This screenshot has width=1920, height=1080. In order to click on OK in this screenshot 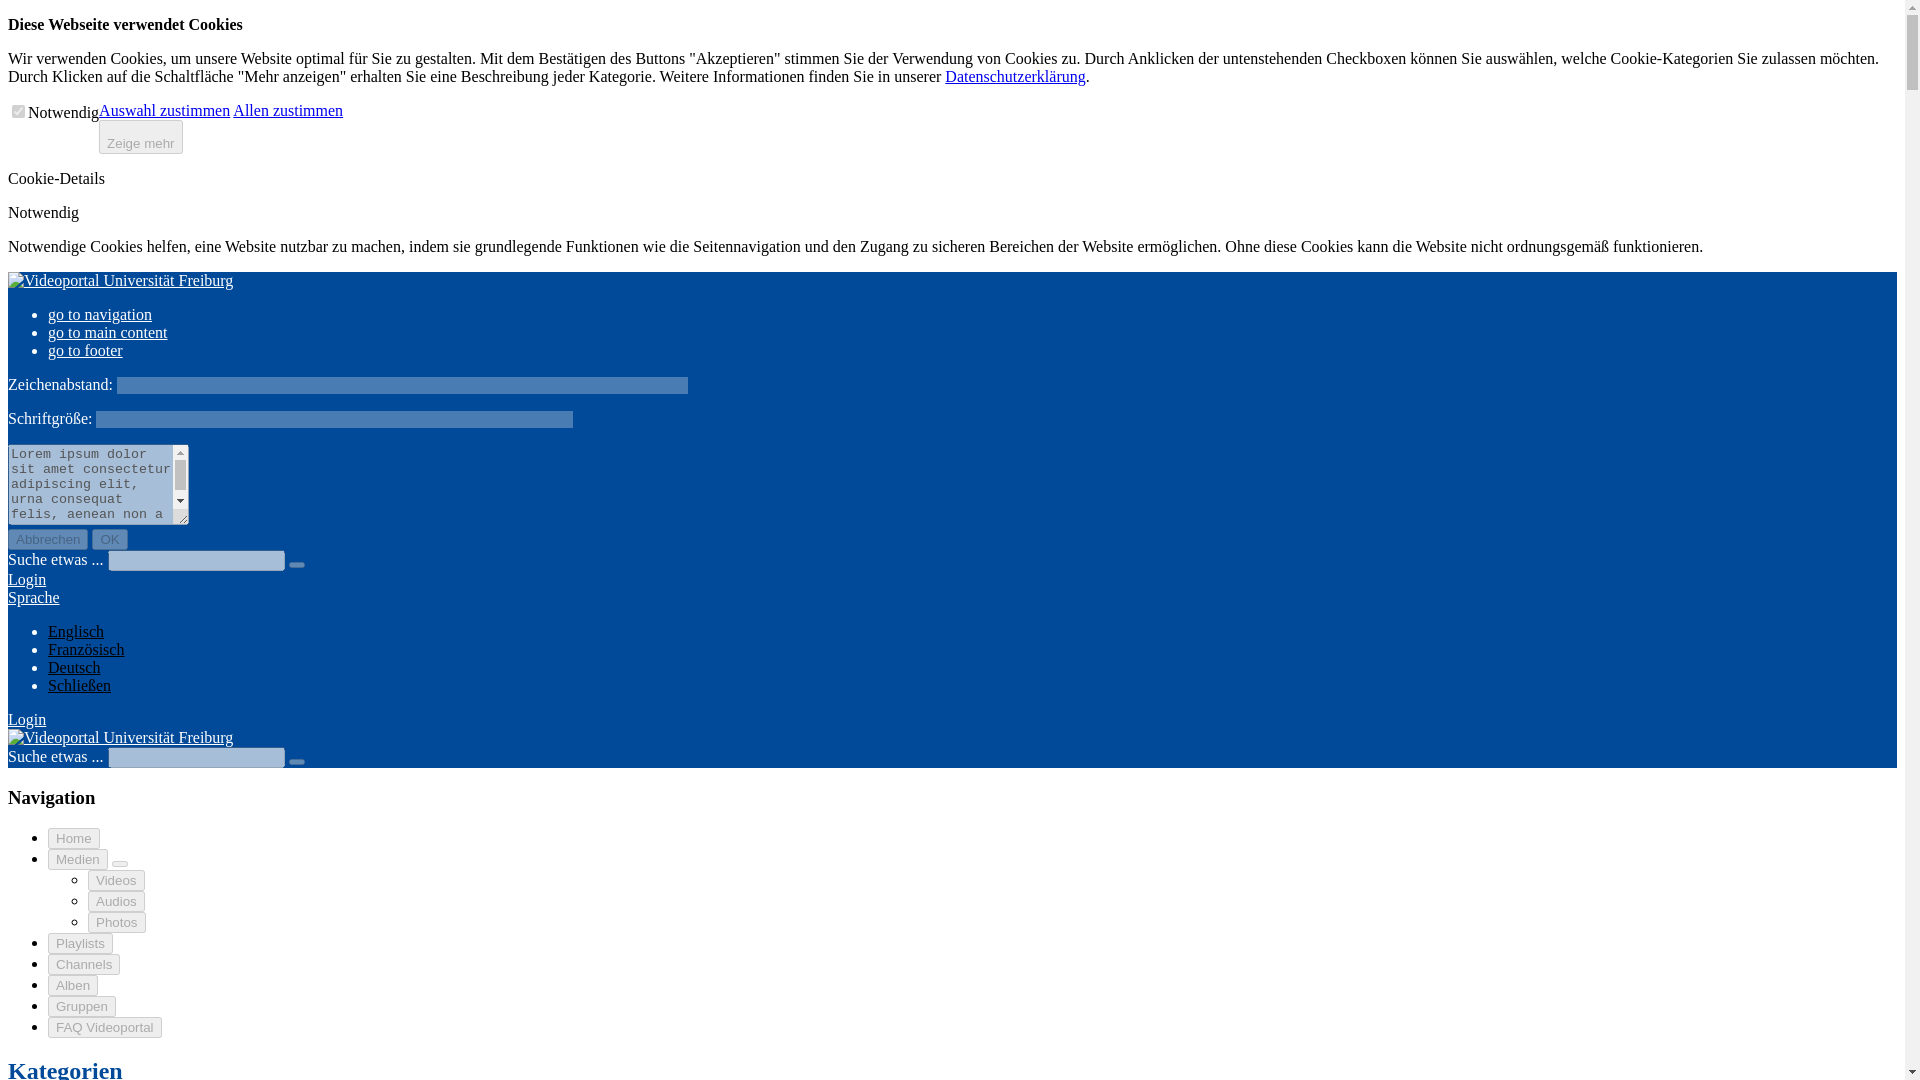, I will do `click(109, 539)`.